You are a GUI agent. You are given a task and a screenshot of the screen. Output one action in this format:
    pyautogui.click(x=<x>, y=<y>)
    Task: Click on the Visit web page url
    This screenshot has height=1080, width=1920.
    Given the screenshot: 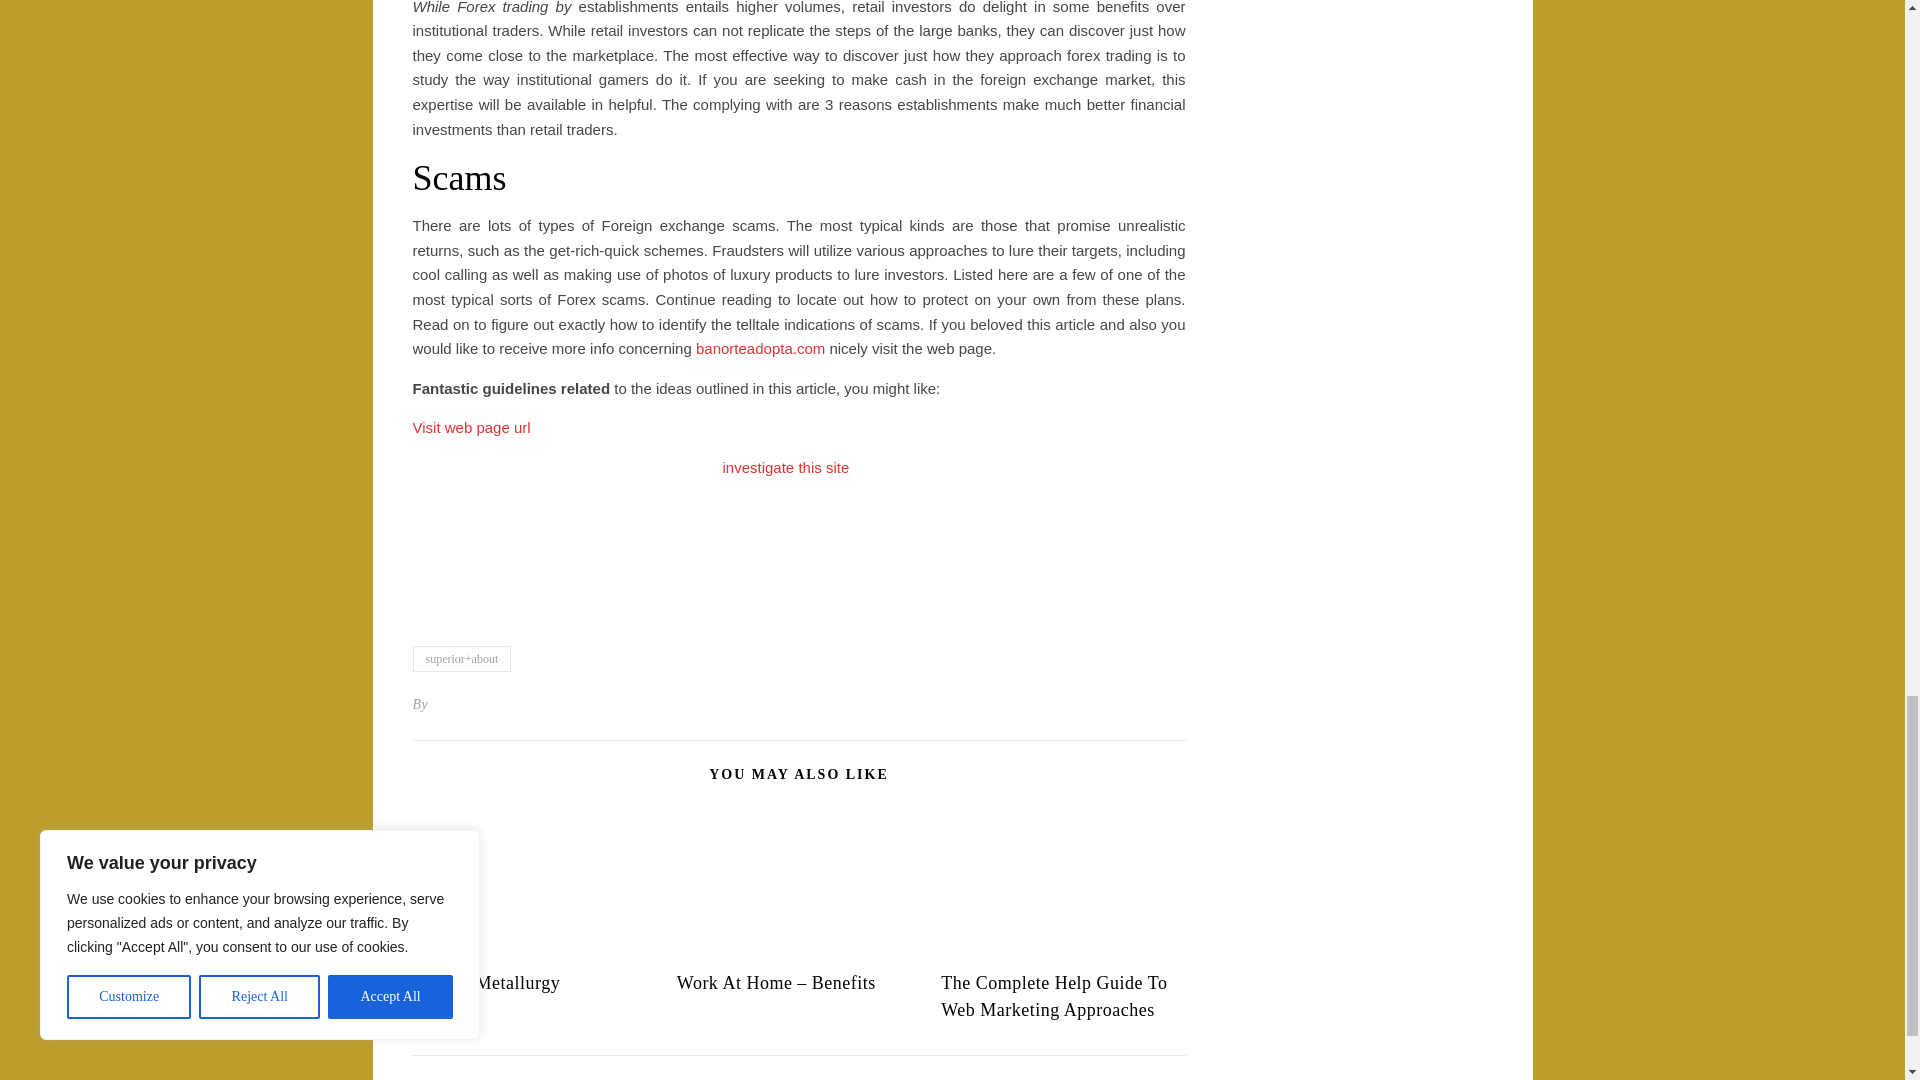 What is the action you would take?
    pyautogui.click(x=470, y=428)
    